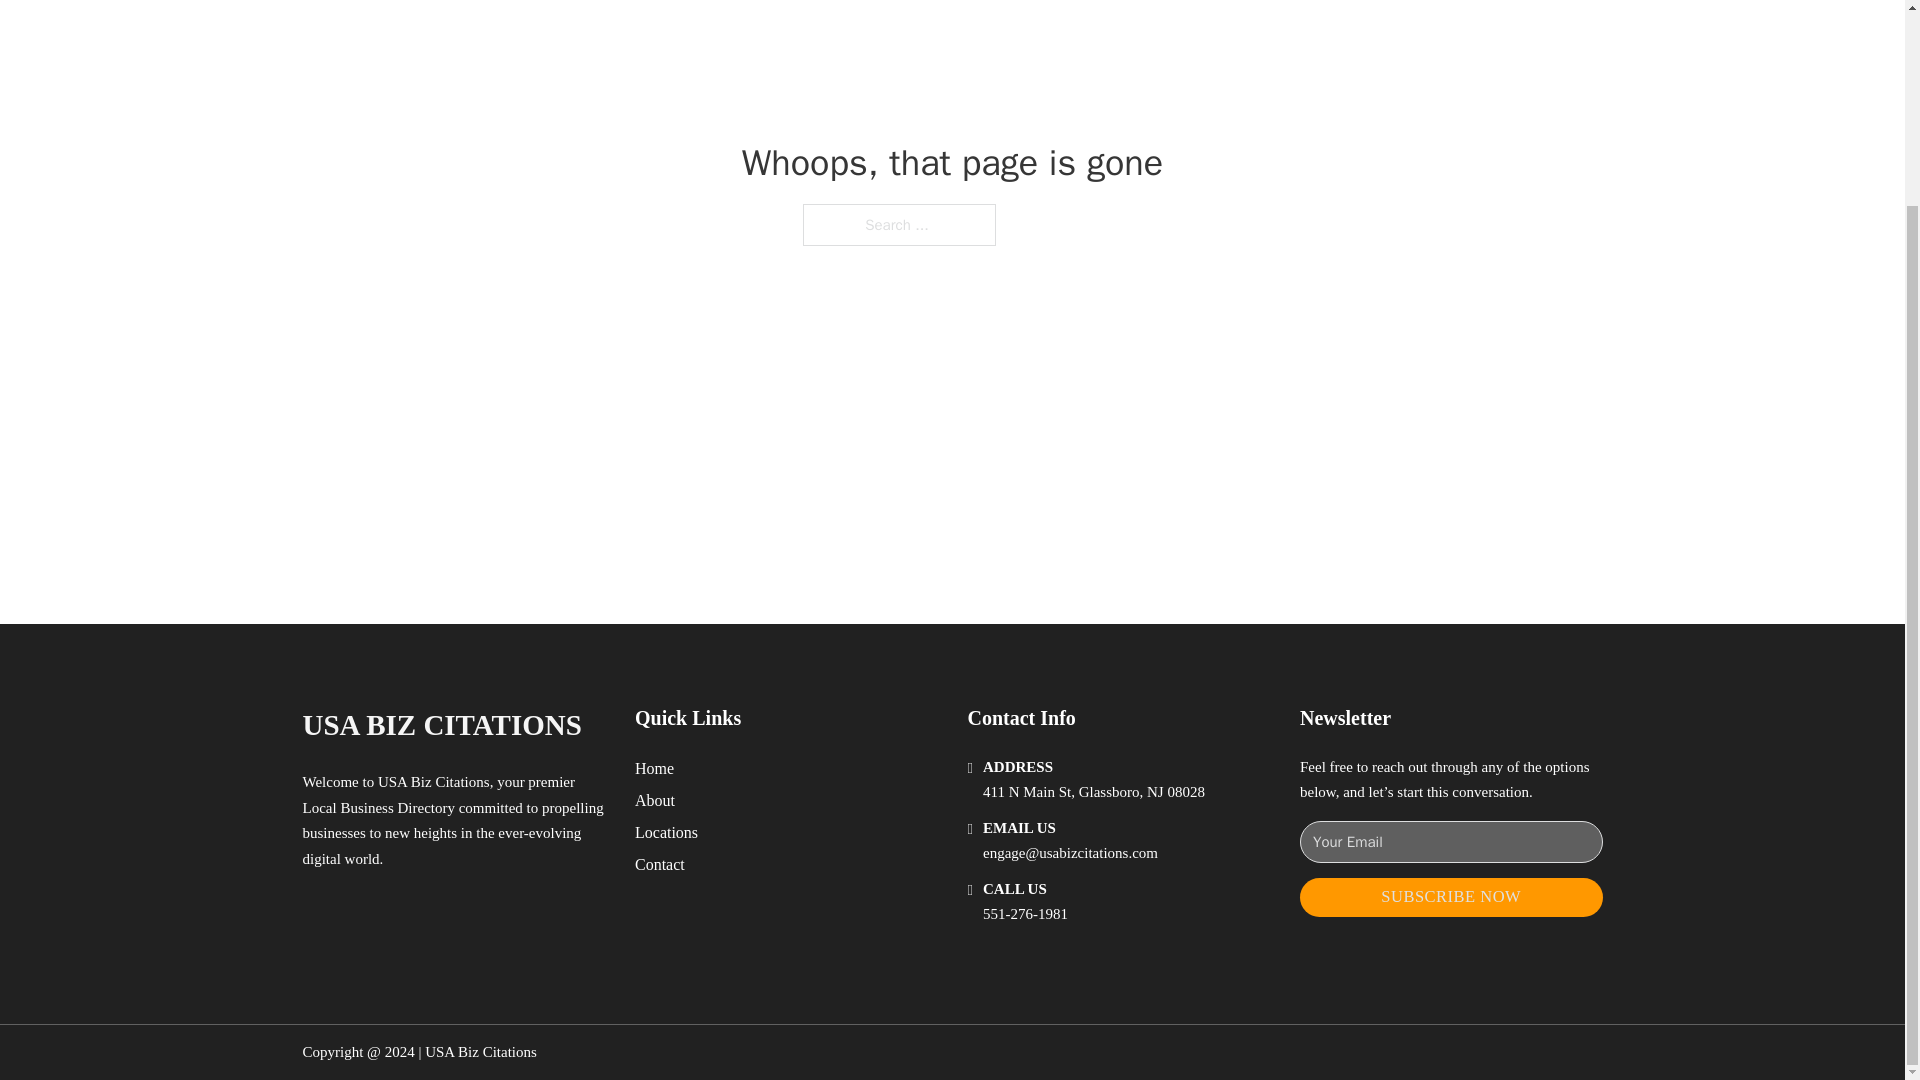  I want to click on About, so click(655, 800).